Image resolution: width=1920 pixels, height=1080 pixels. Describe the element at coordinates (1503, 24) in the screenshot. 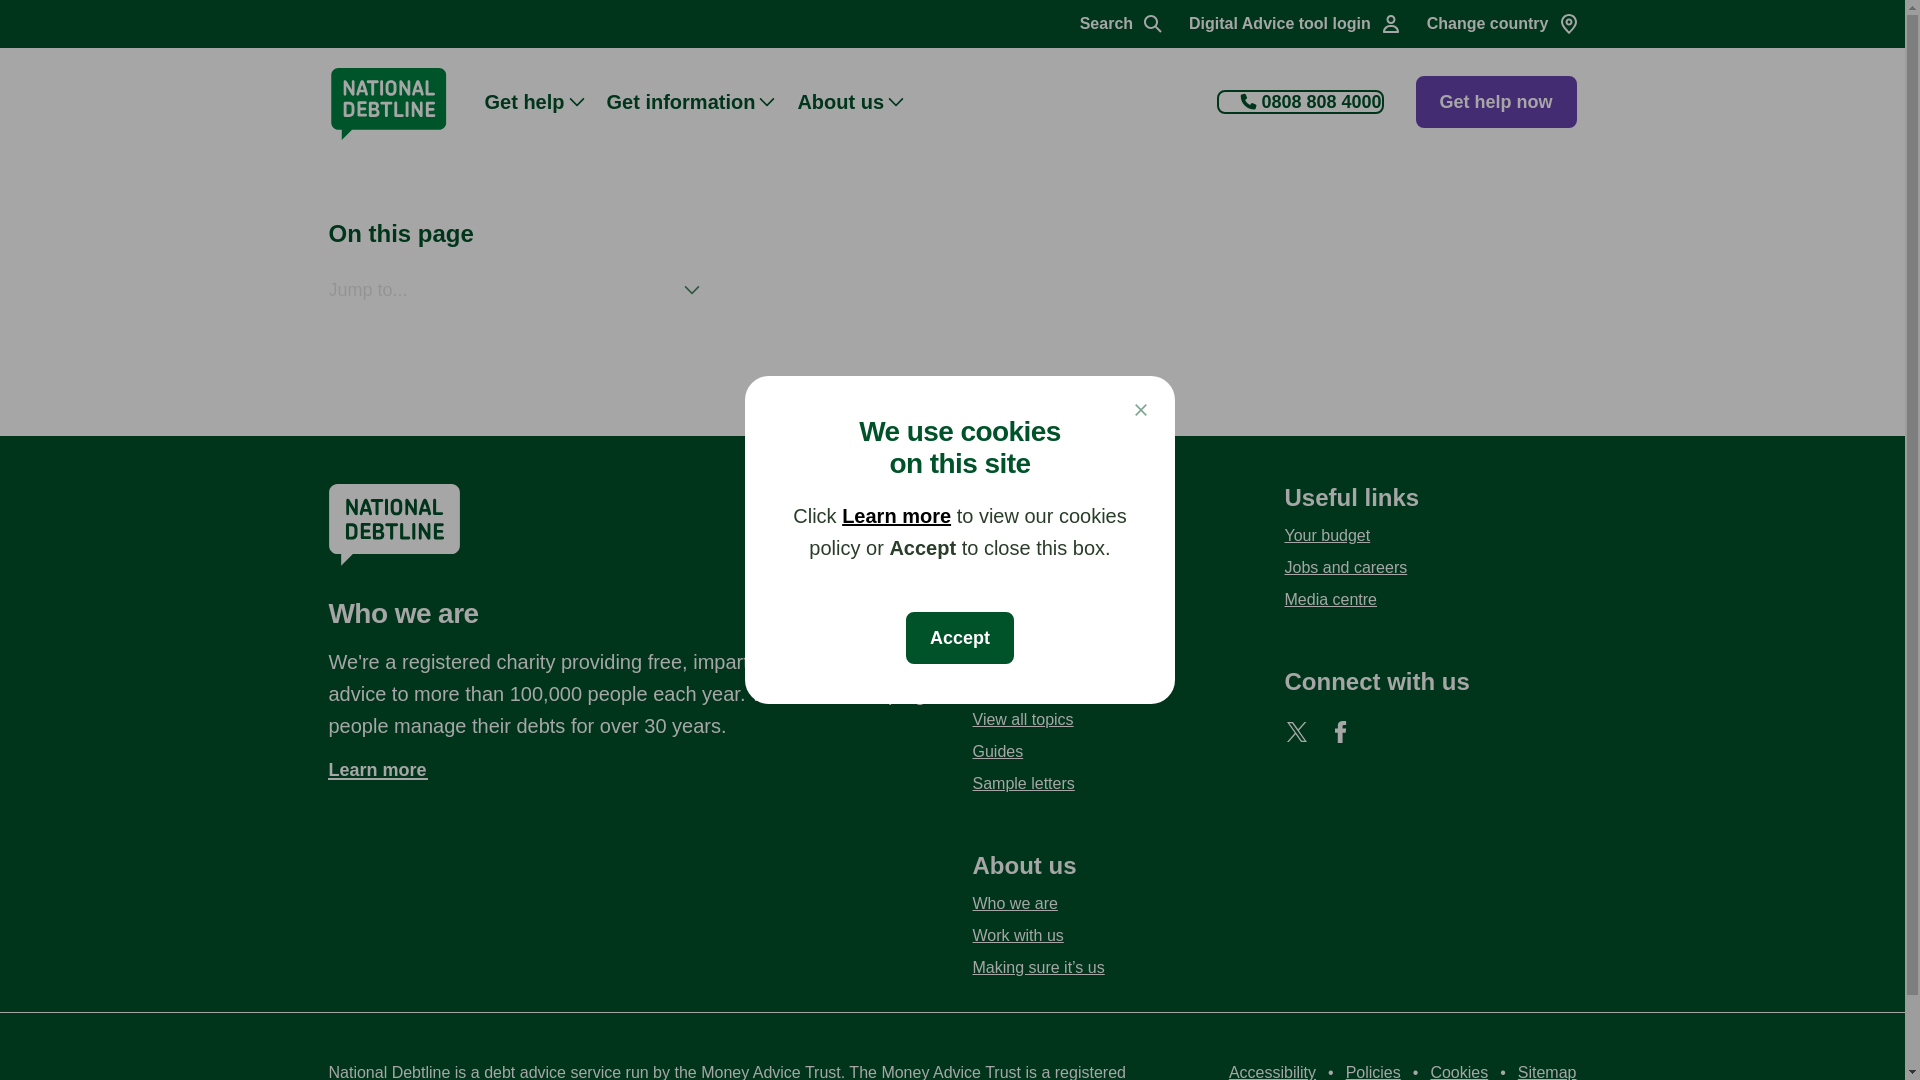

I see `Change country` at that location.